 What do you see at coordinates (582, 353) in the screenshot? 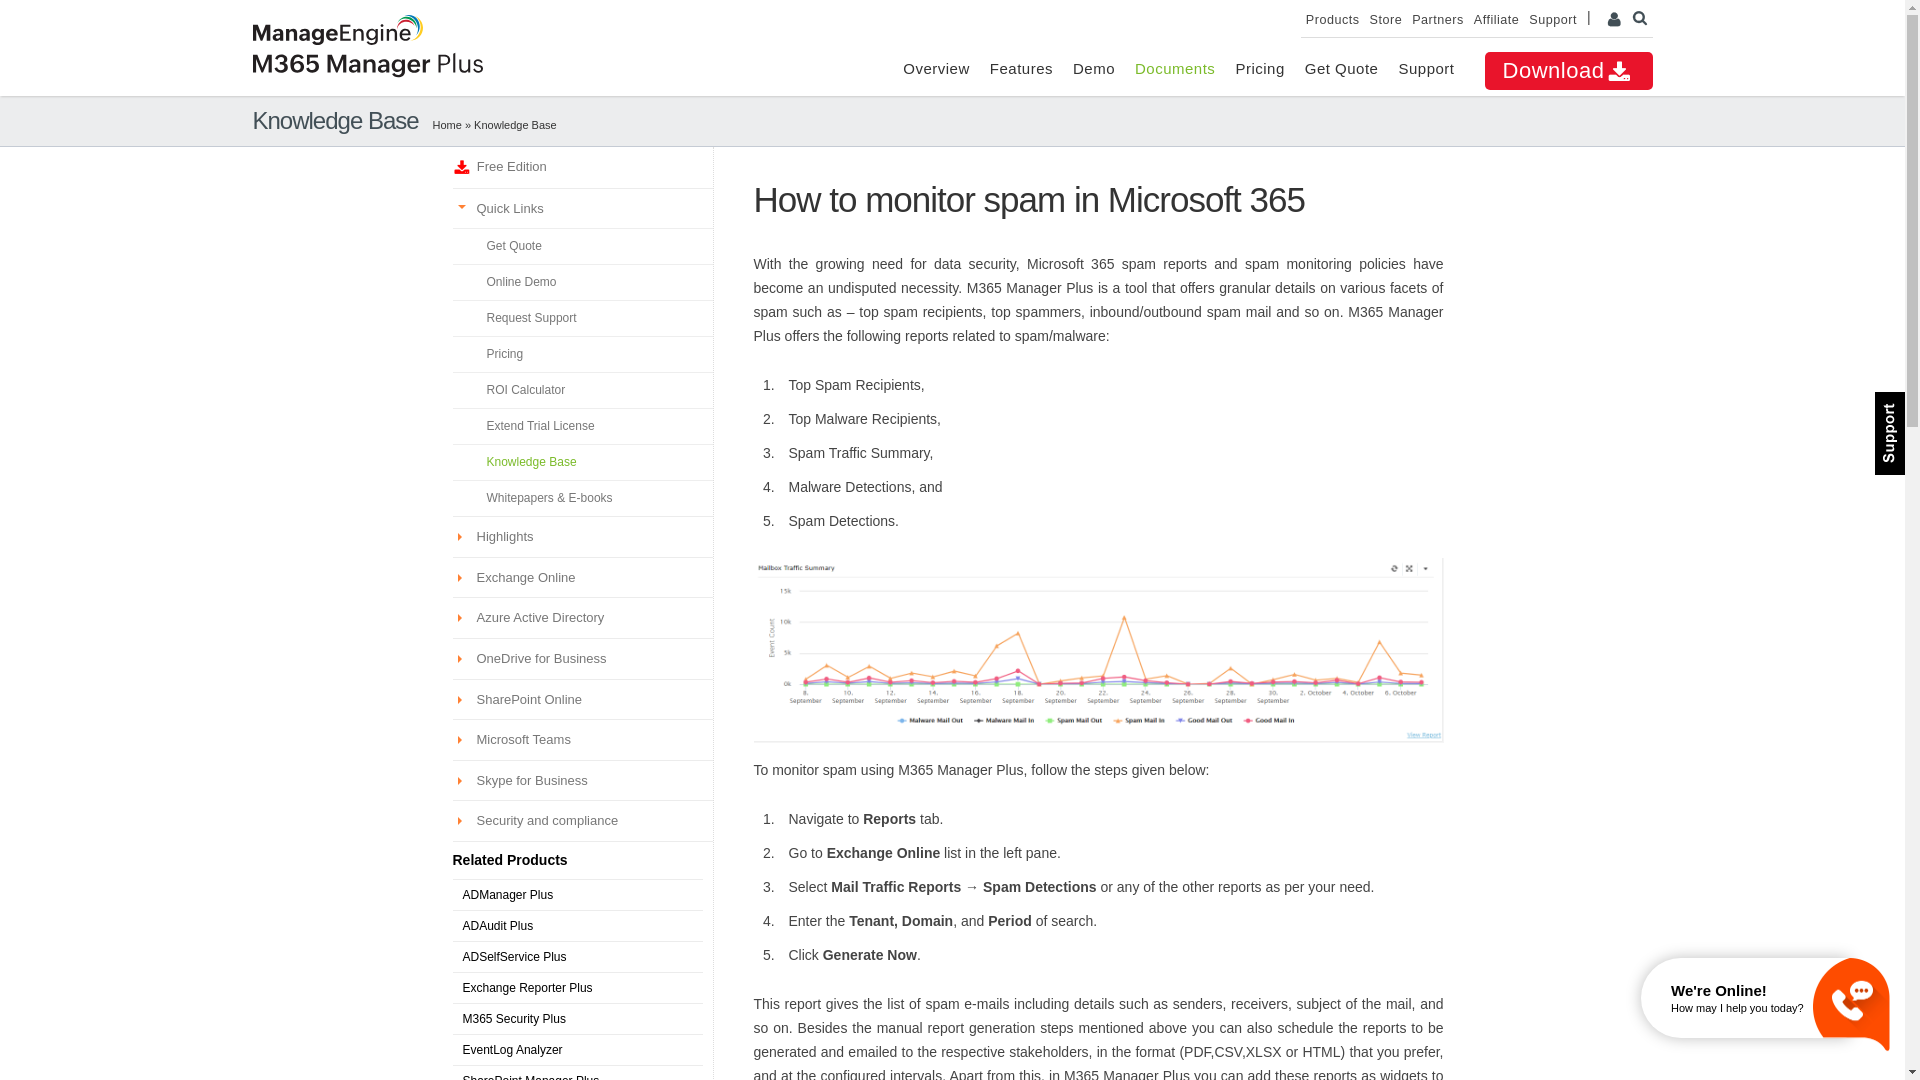
I see `Pricing` at bounding box center [582, 353].